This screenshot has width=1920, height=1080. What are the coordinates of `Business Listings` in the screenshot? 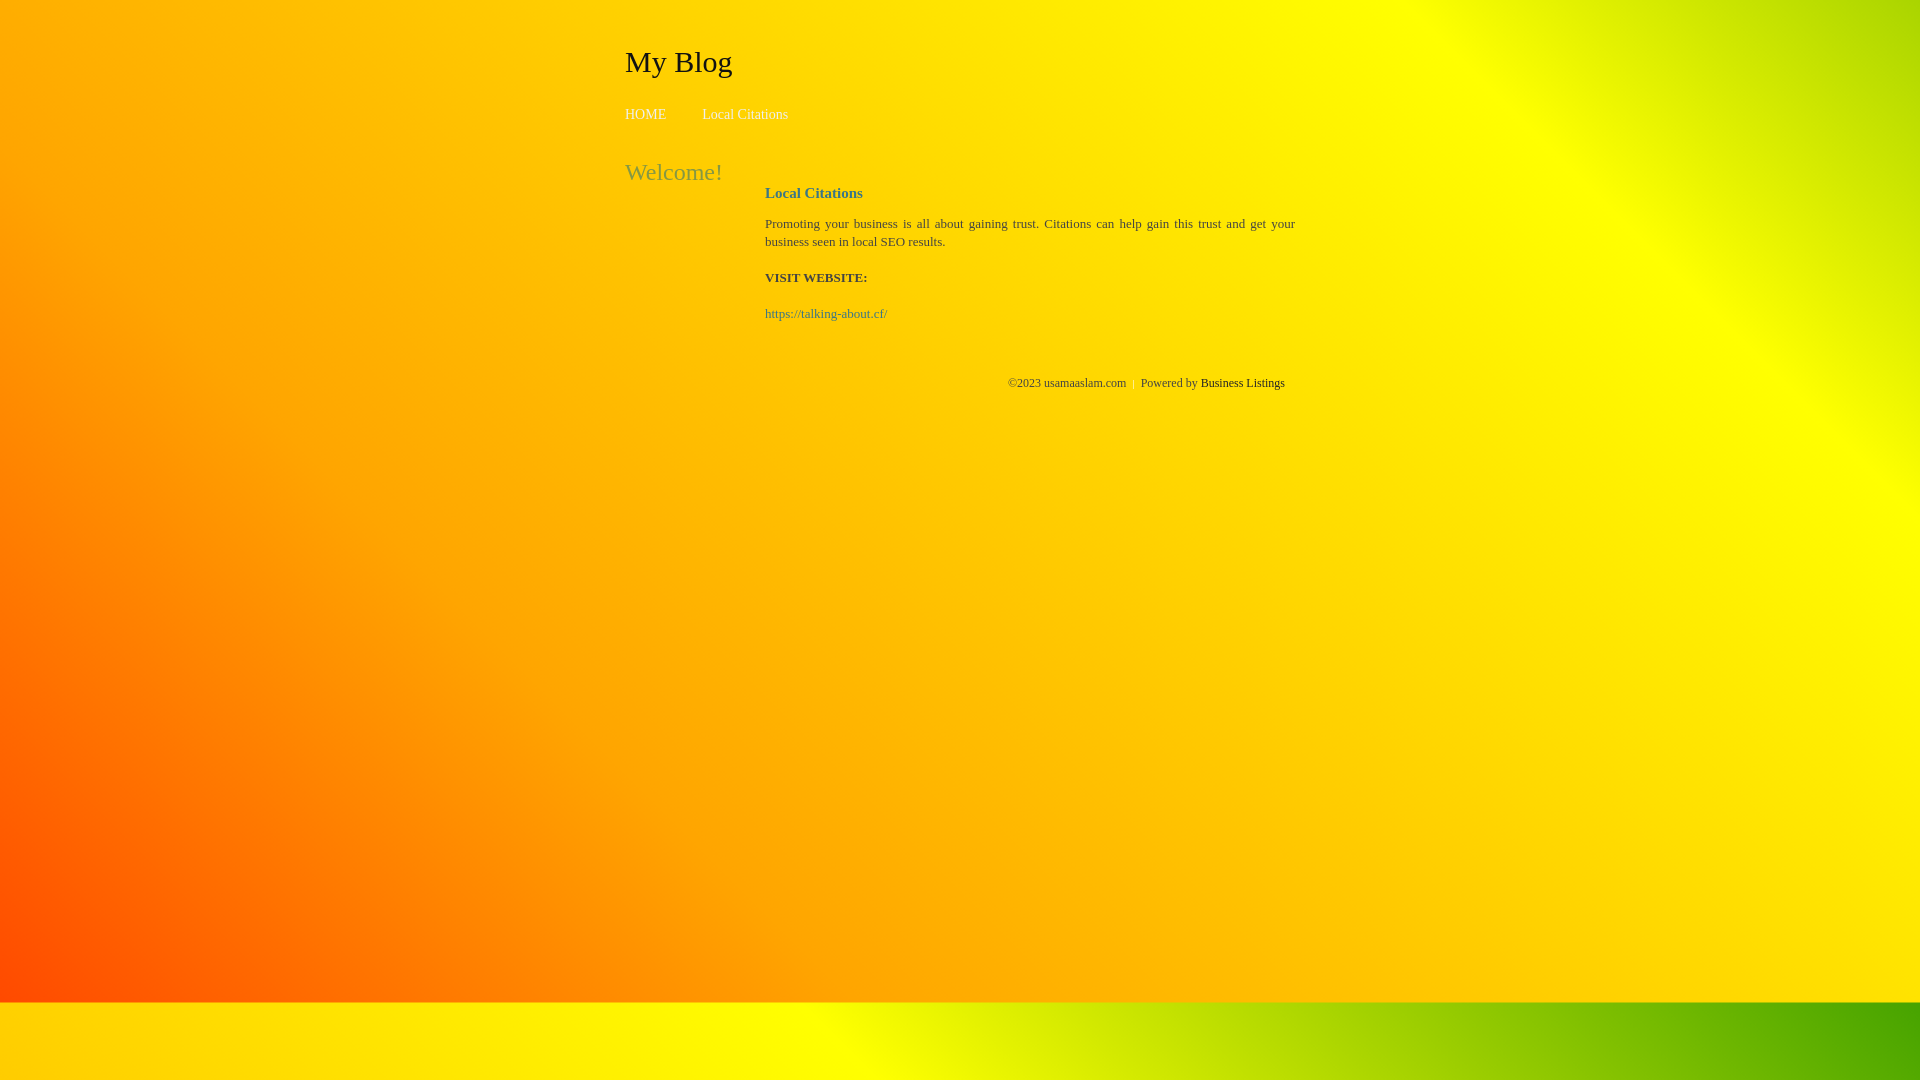 It's located at (1243, 383).